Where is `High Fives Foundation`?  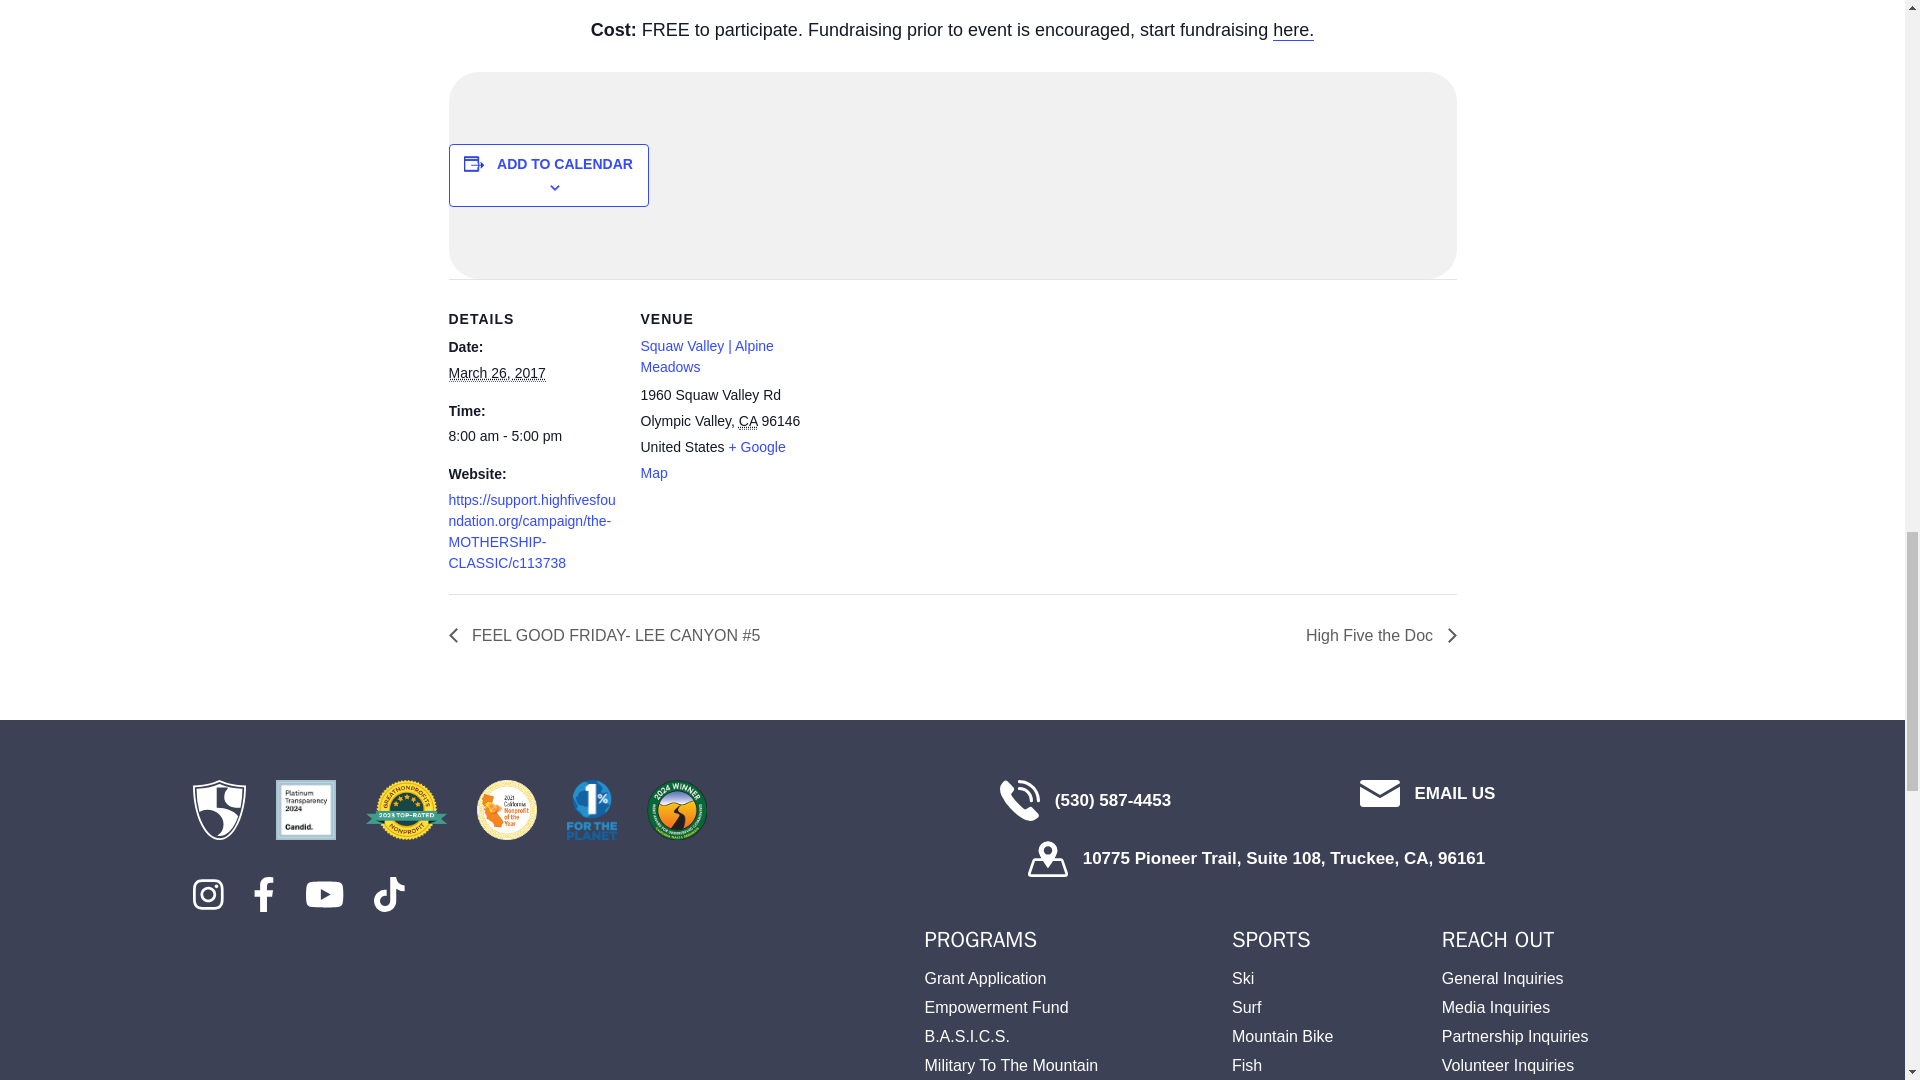 High Fives Foundation is located at coordinates (218, 810).